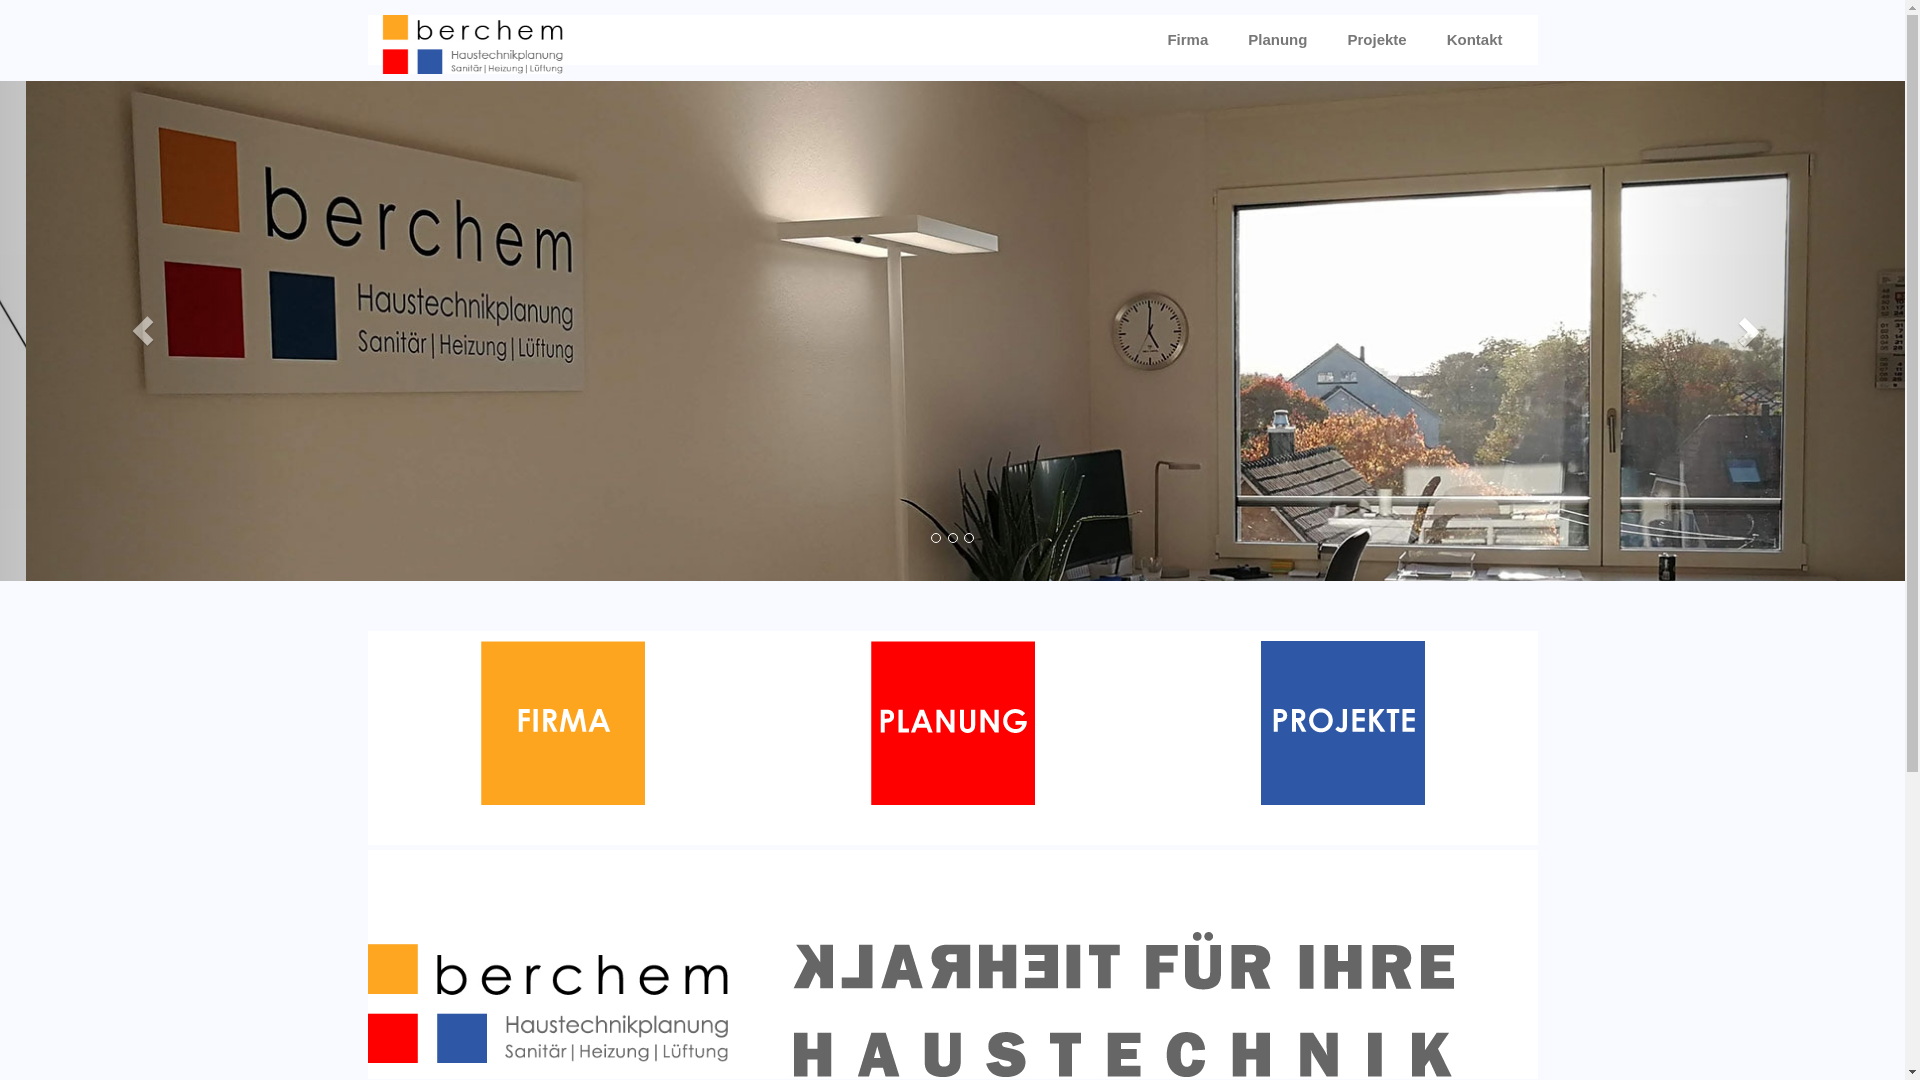  Describe the element at coordinates (1188, 40) in the screenshot. I see `Firma` at that location.